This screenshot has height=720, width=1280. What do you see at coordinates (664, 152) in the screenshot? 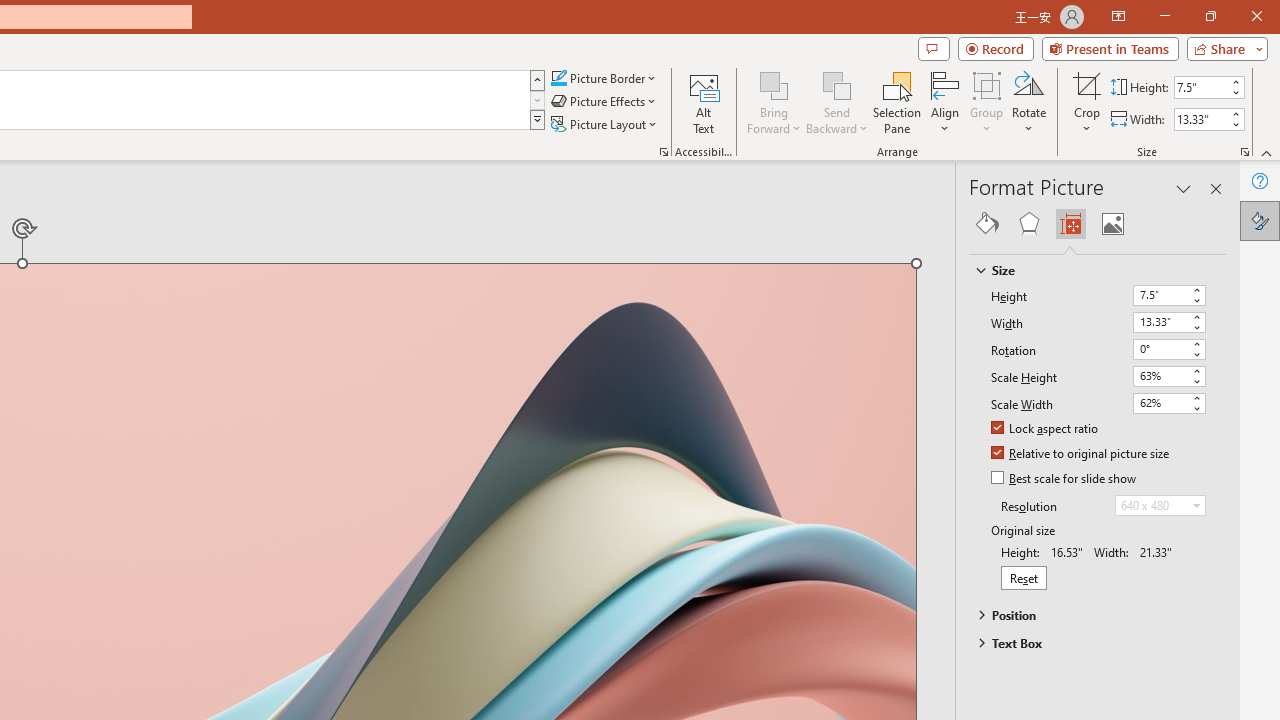
I see `Picture...` at bounding box center [664, 152].